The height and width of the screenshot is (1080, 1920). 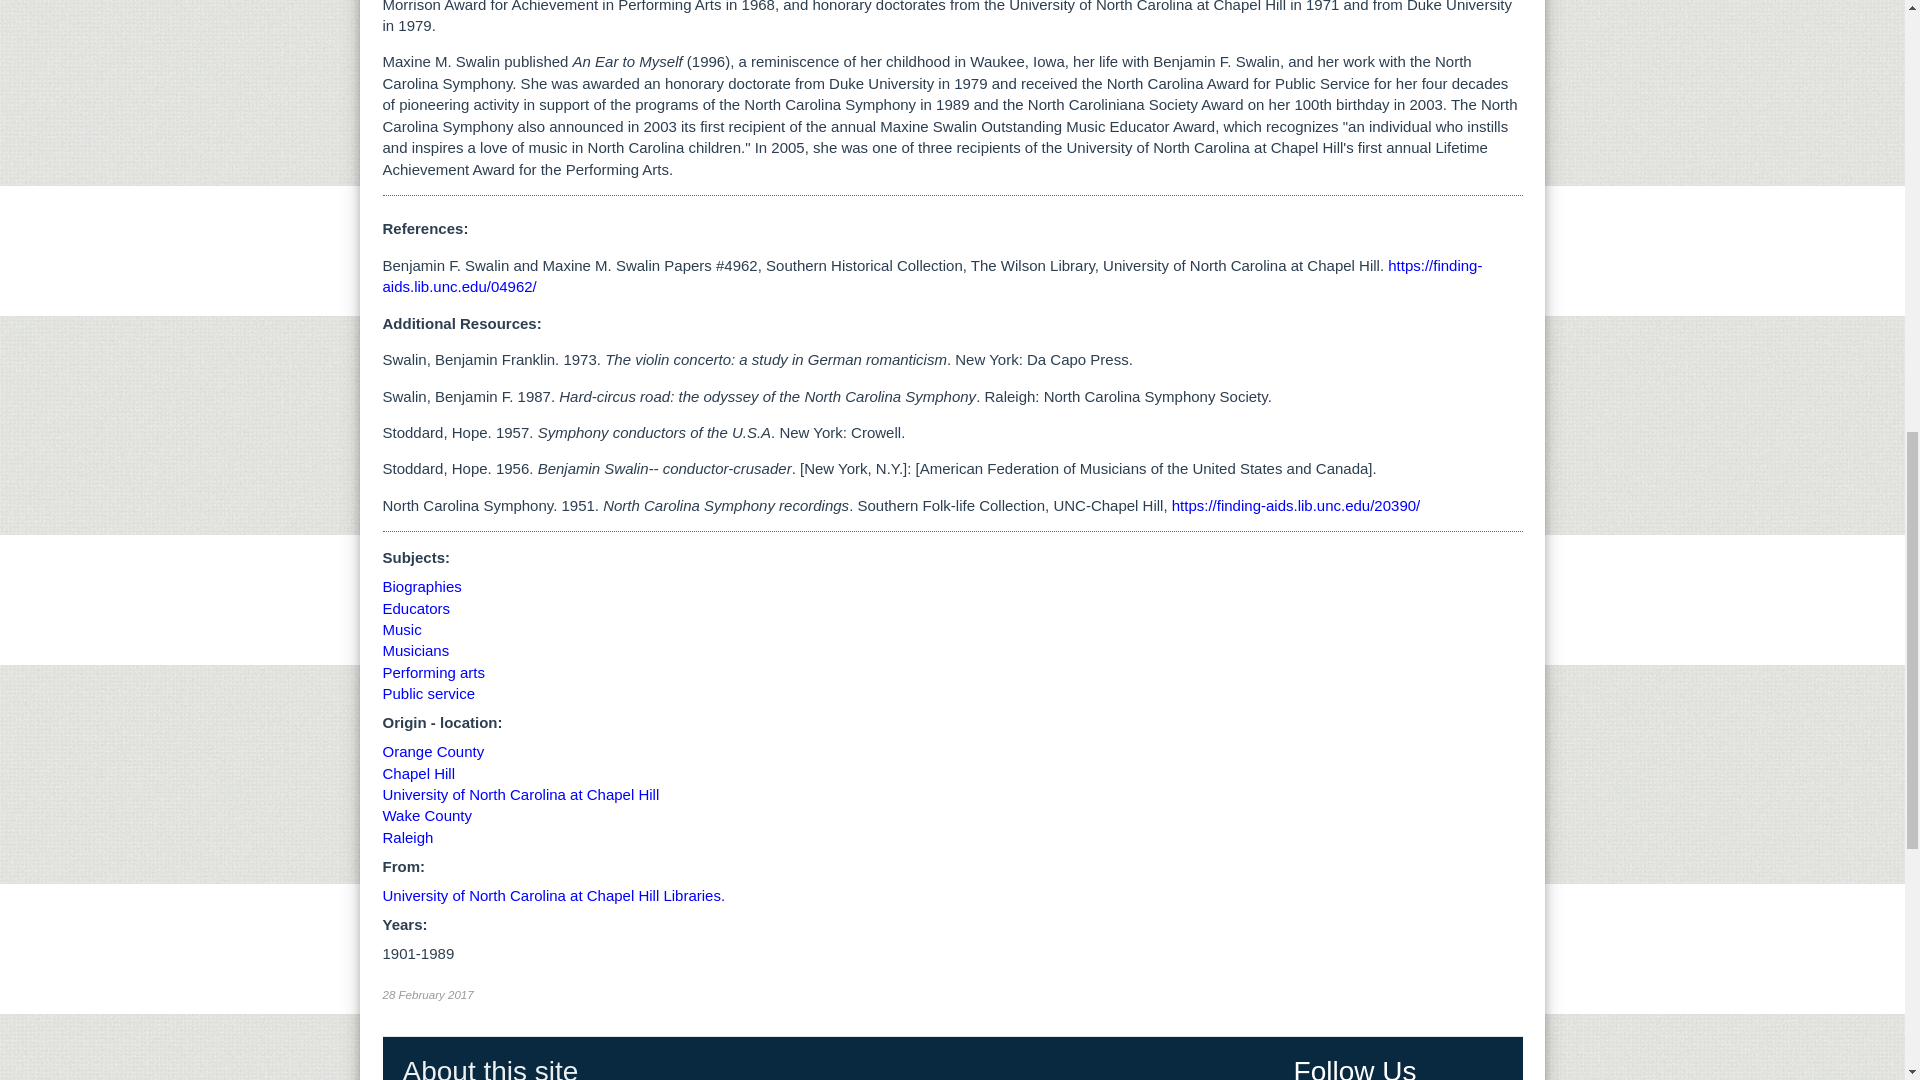 What do you see at coordinates (432, 752) in the screenshot?
I see `Orange County` at bounding box center [432, 752].